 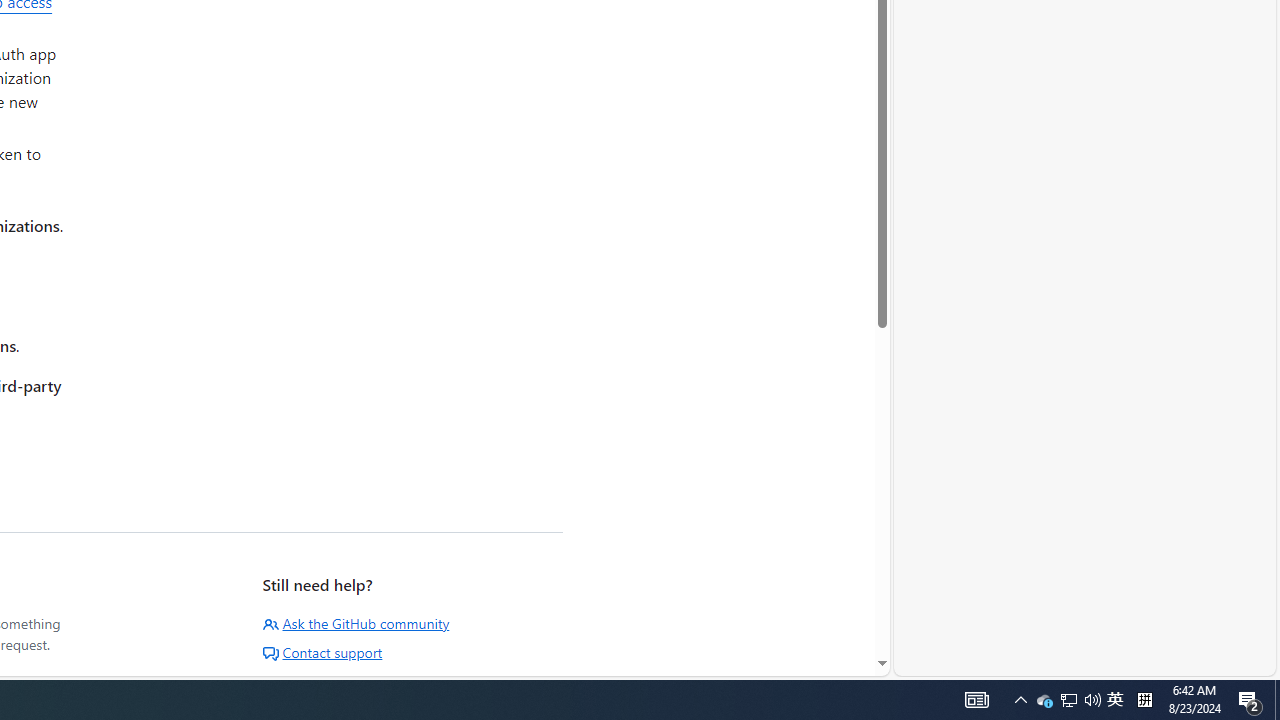 What do you see at coordinates (322, 652) in the screenshot?
I see `Contact support` at bounding box center [322, 652].